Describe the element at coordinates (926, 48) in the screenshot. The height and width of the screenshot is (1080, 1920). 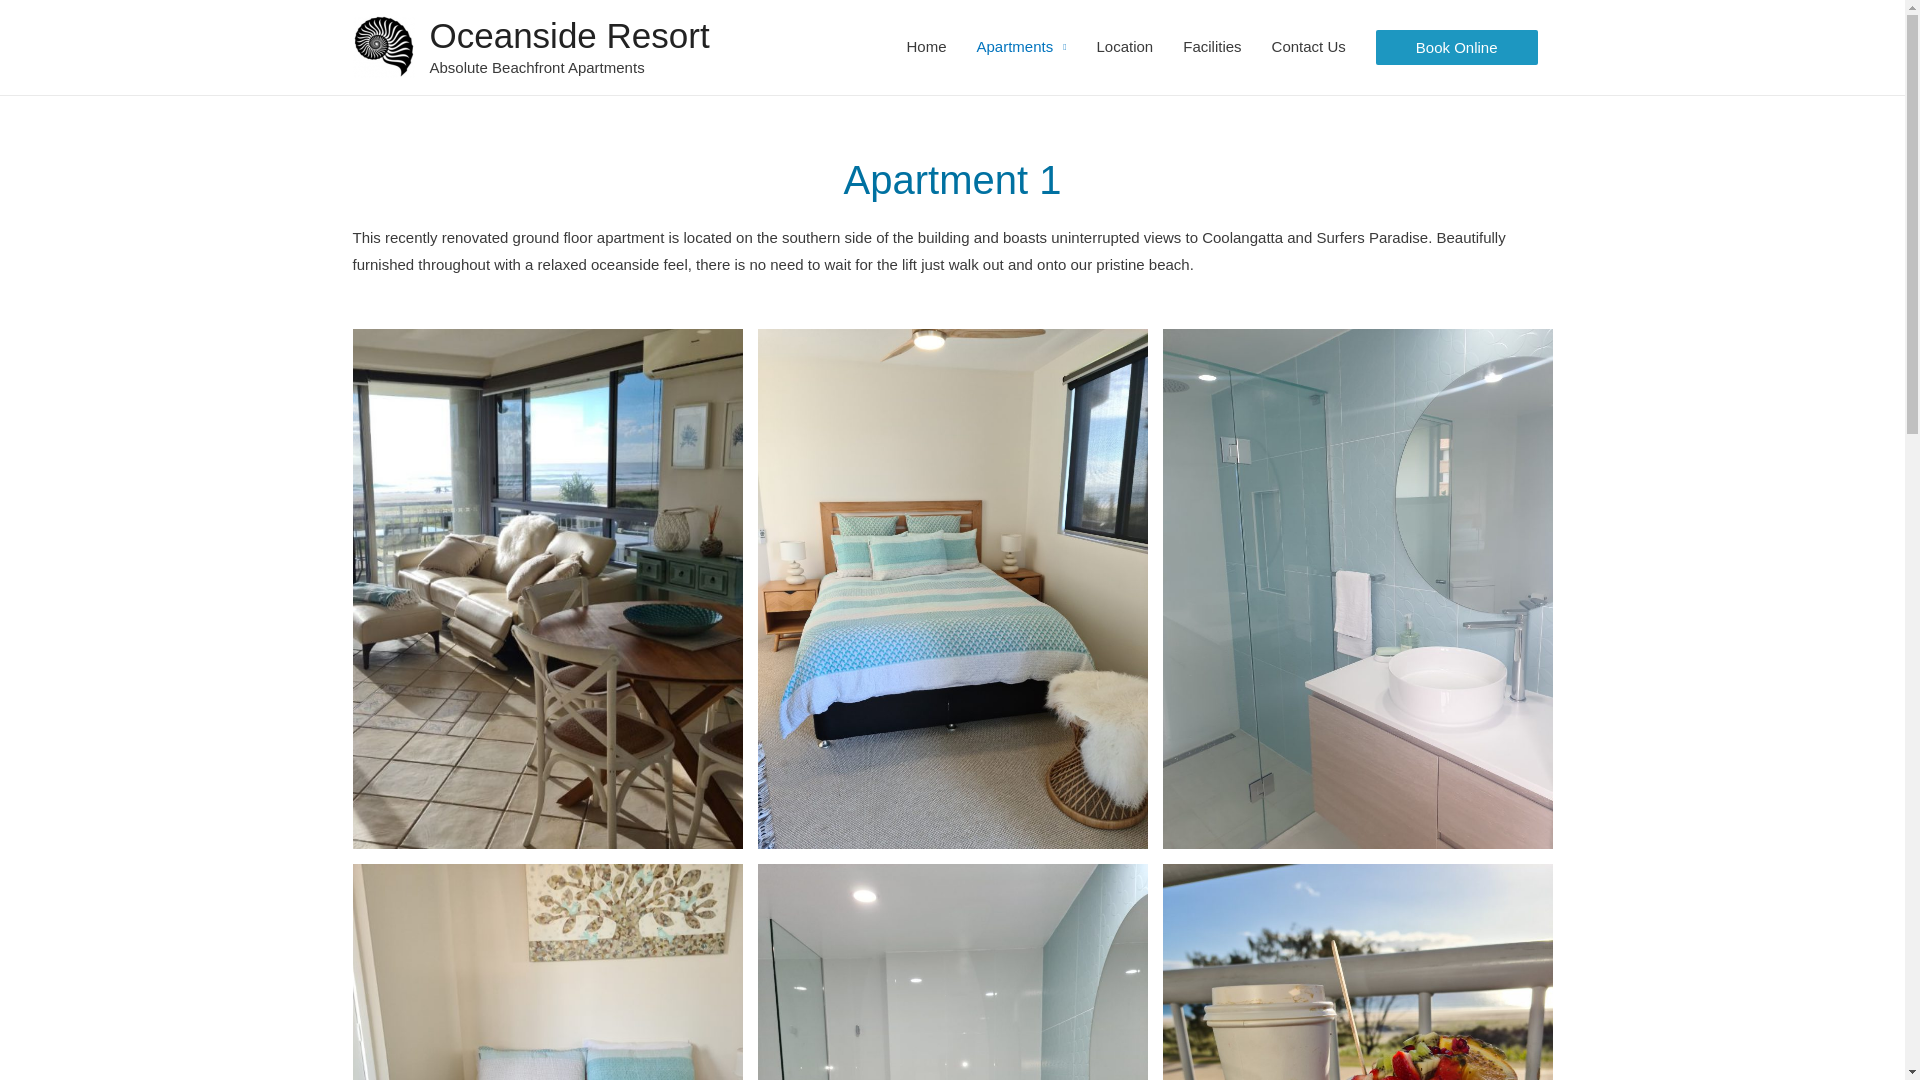
I see `Home` at that location.